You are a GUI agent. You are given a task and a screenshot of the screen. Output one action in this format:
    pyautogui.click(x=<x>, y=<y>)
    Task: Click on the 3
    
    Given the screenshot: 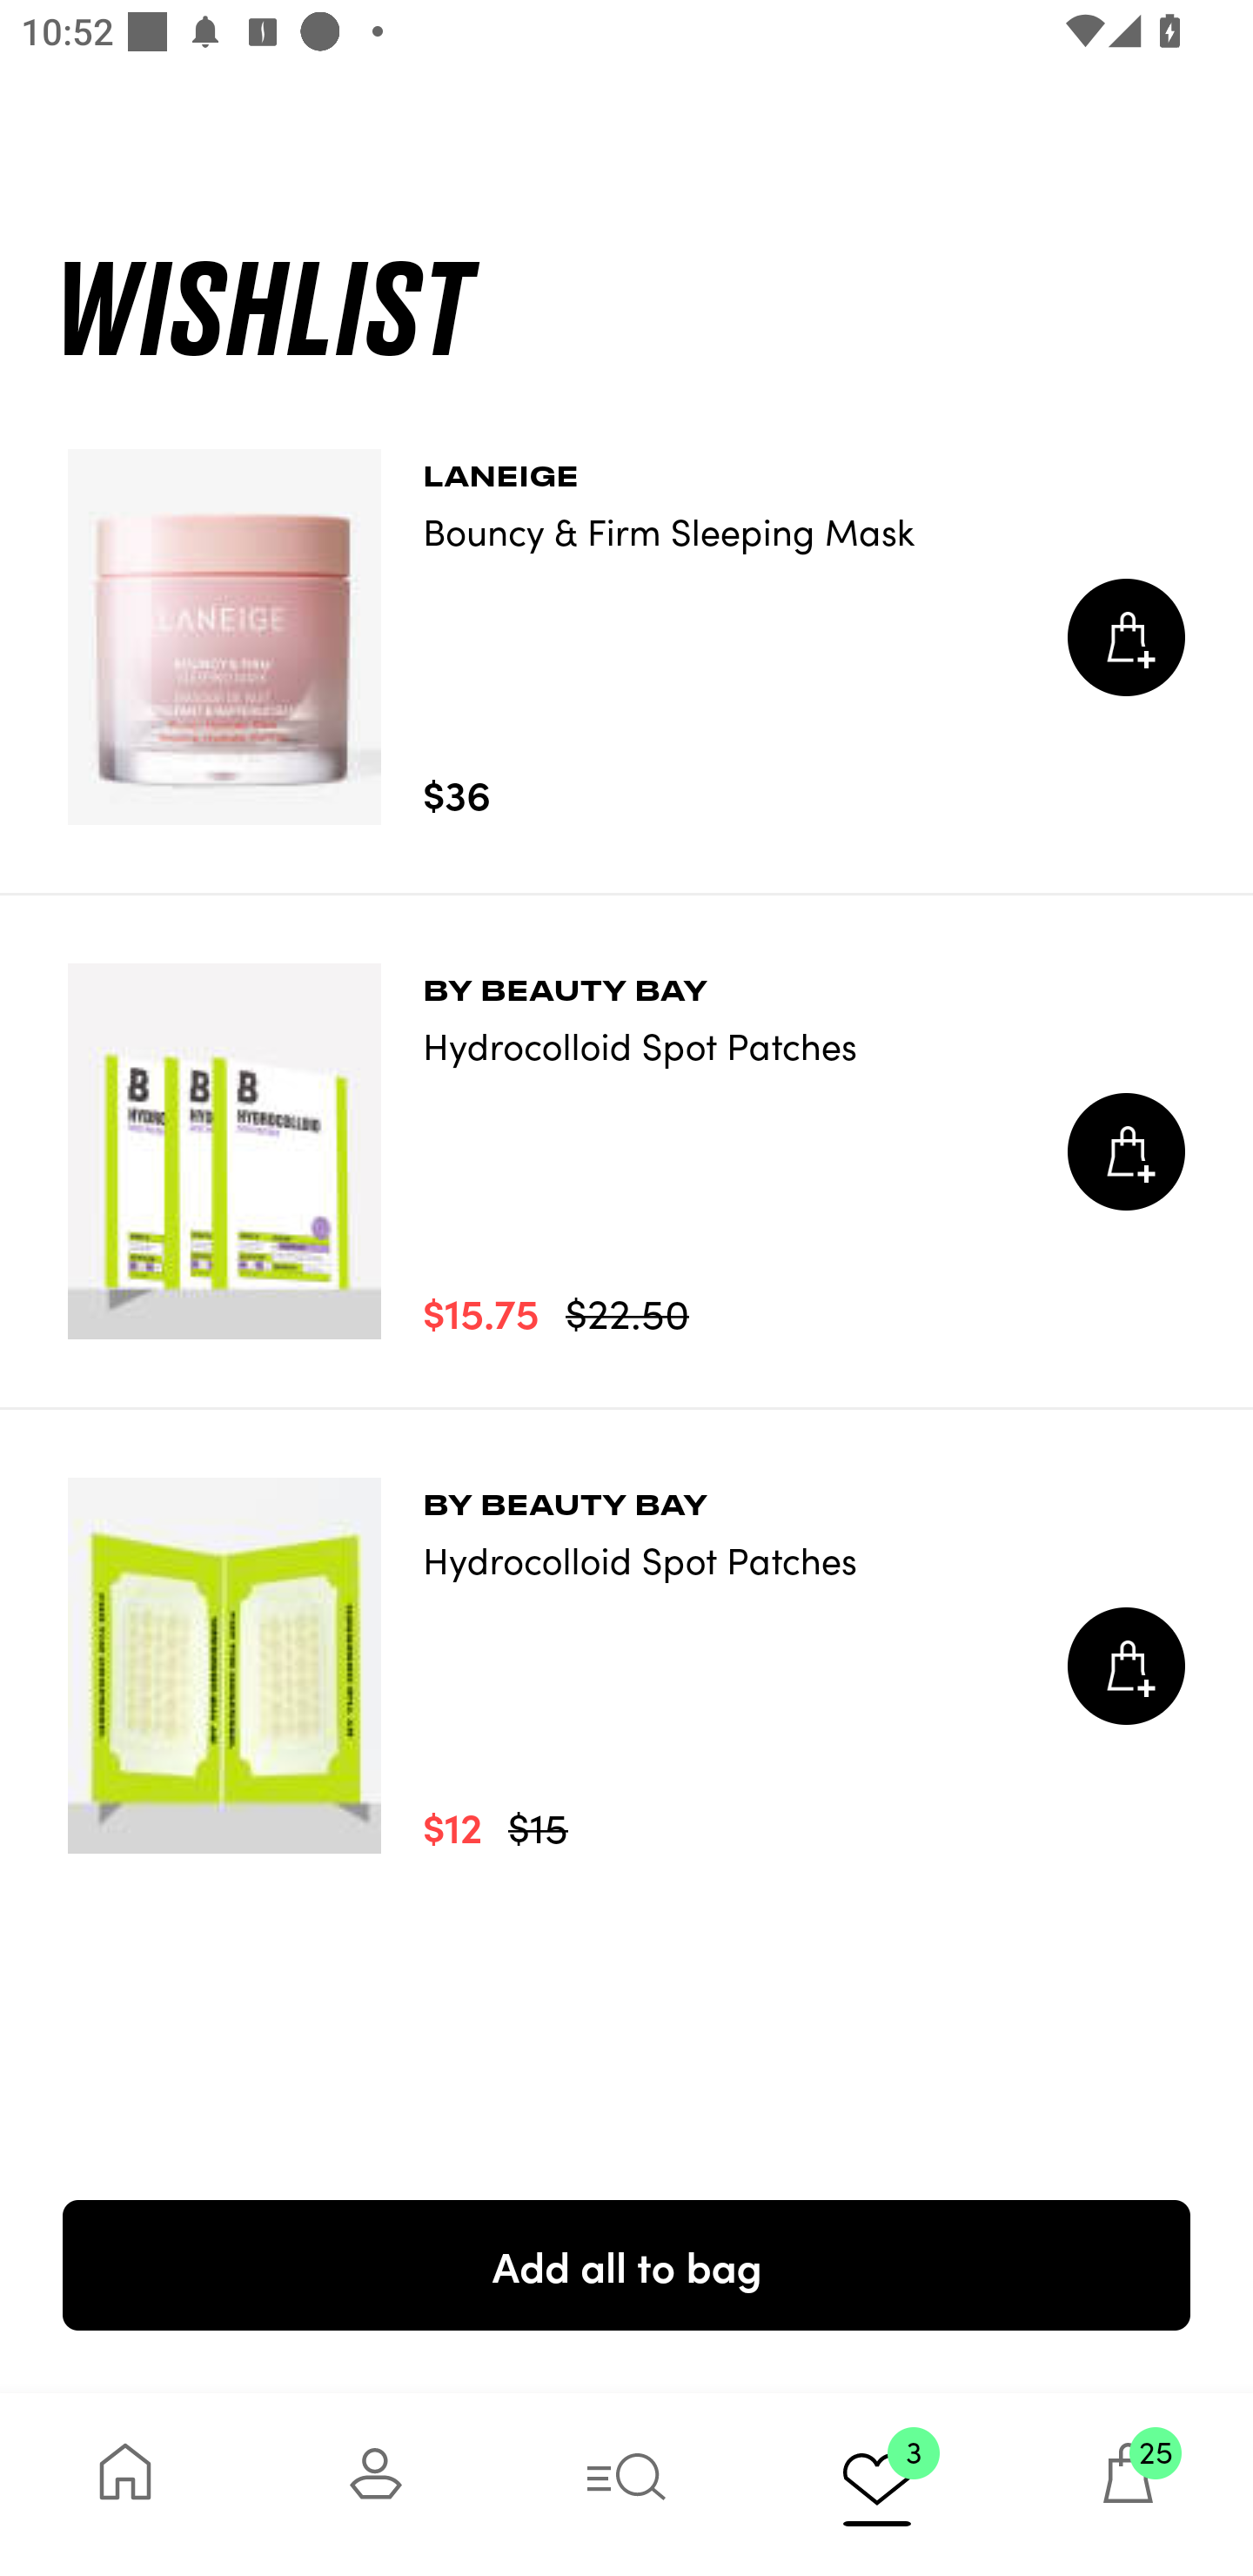 What is the action you would take?
    pyautogui.click(x=877, y=2484)
    